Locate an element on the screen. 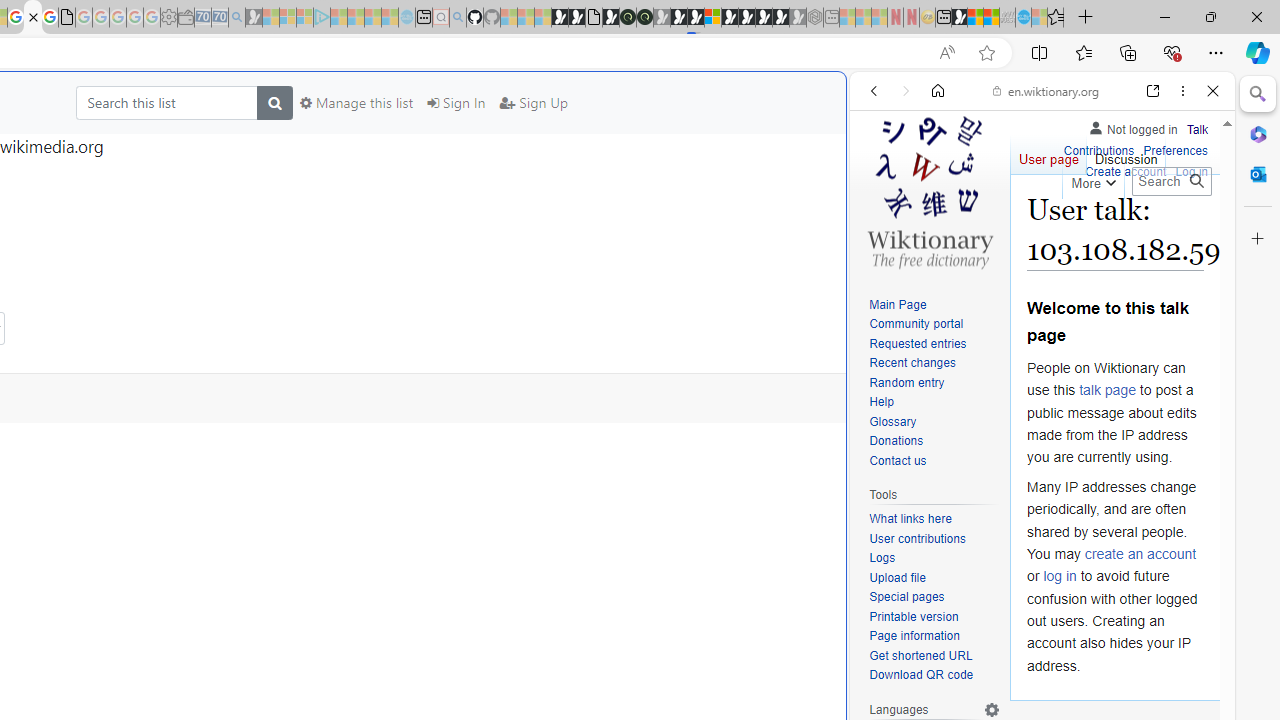  Search this list is located at coordinates (166, 102).